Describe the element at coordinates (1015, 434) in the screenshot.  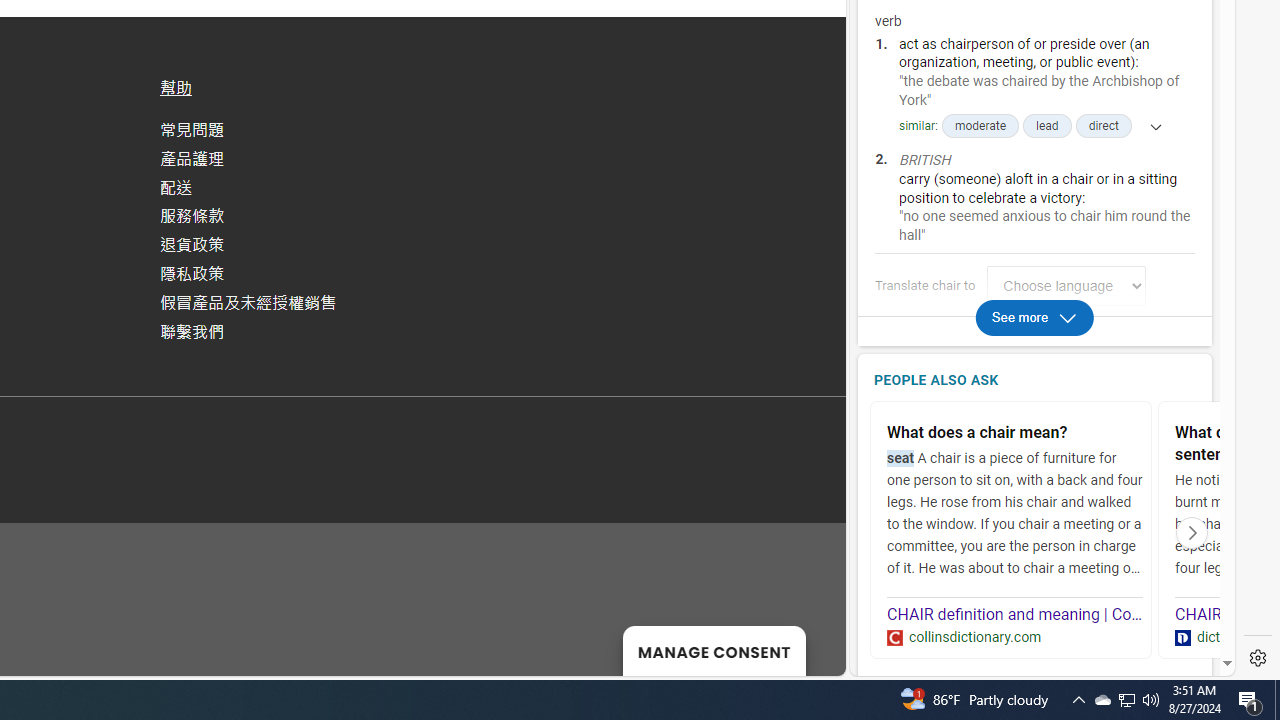
I see `What does a chair mean?` at that location.